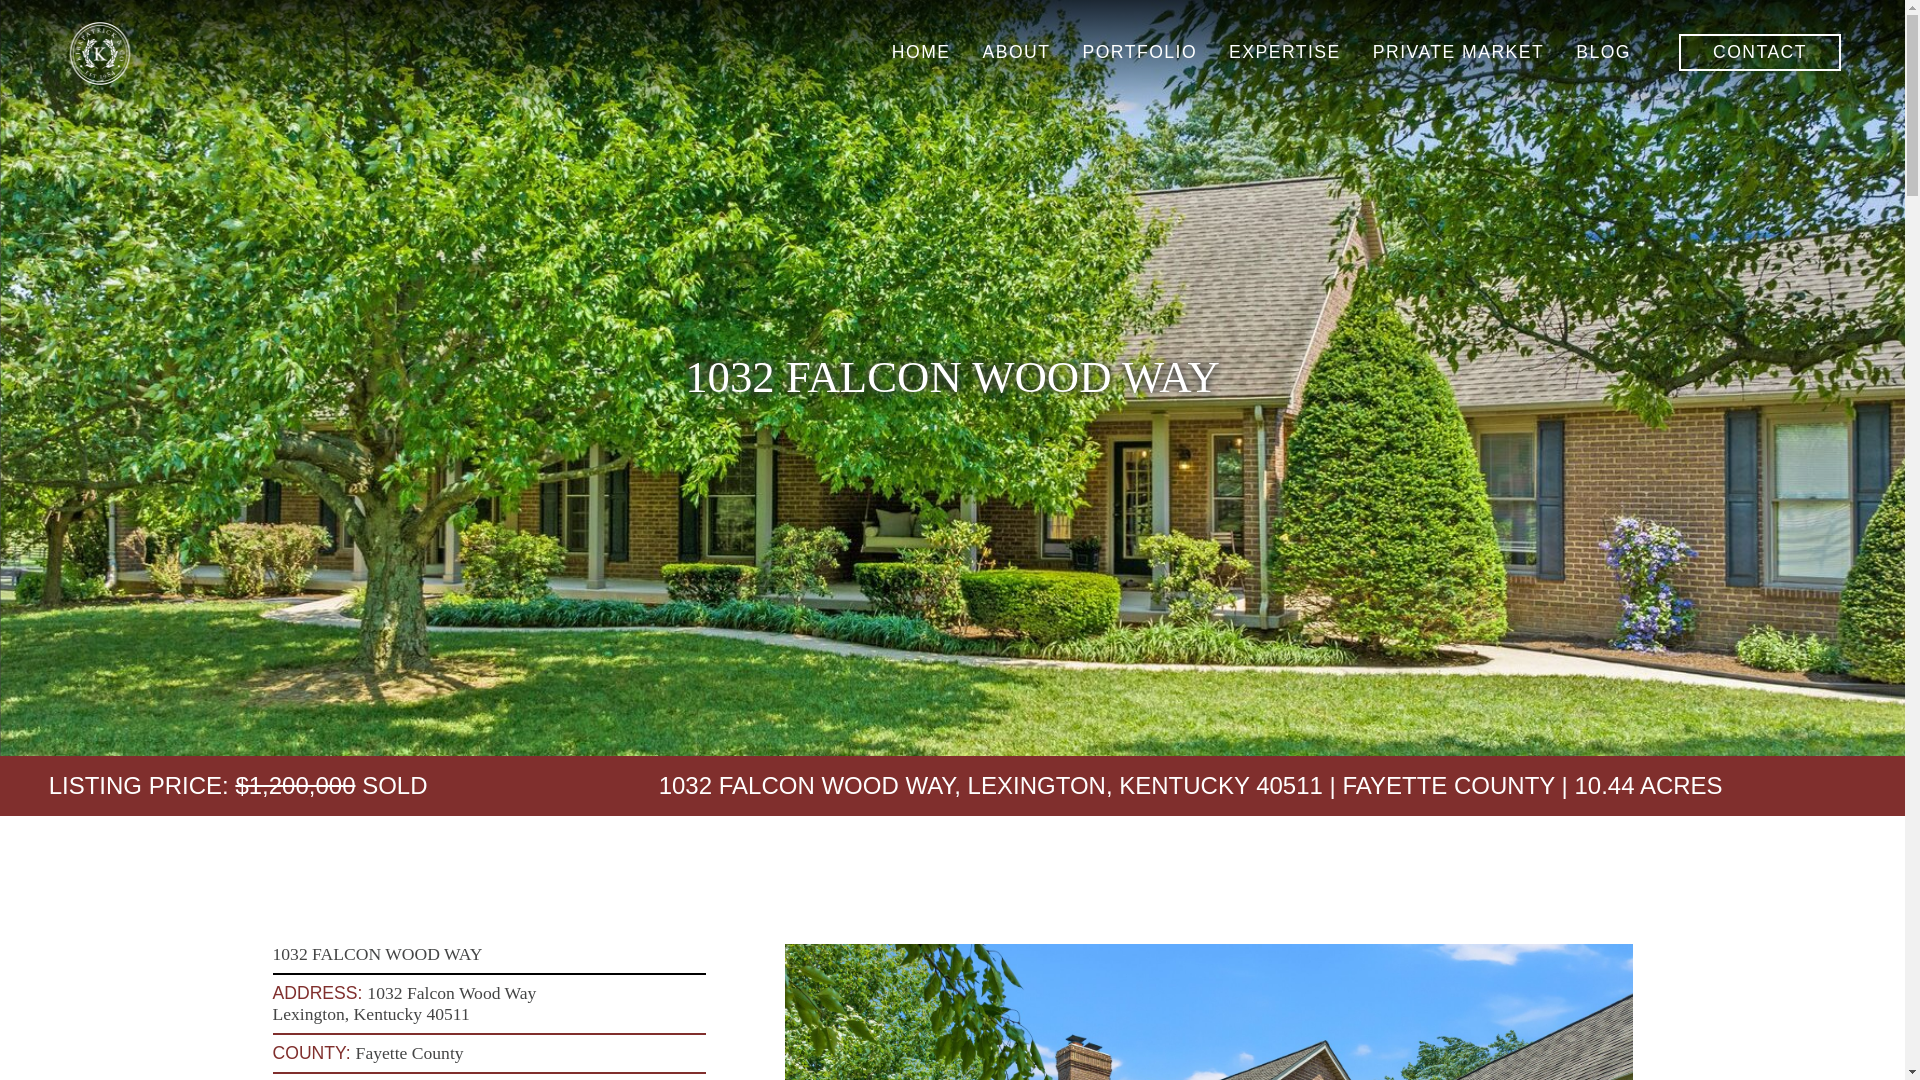 The height and width of the screenshot is (1080, 1920). What do you see at coordinates (1285, 52) in the screenshot?
I see `EXPERTISE` at bounding box center [1285, 52].